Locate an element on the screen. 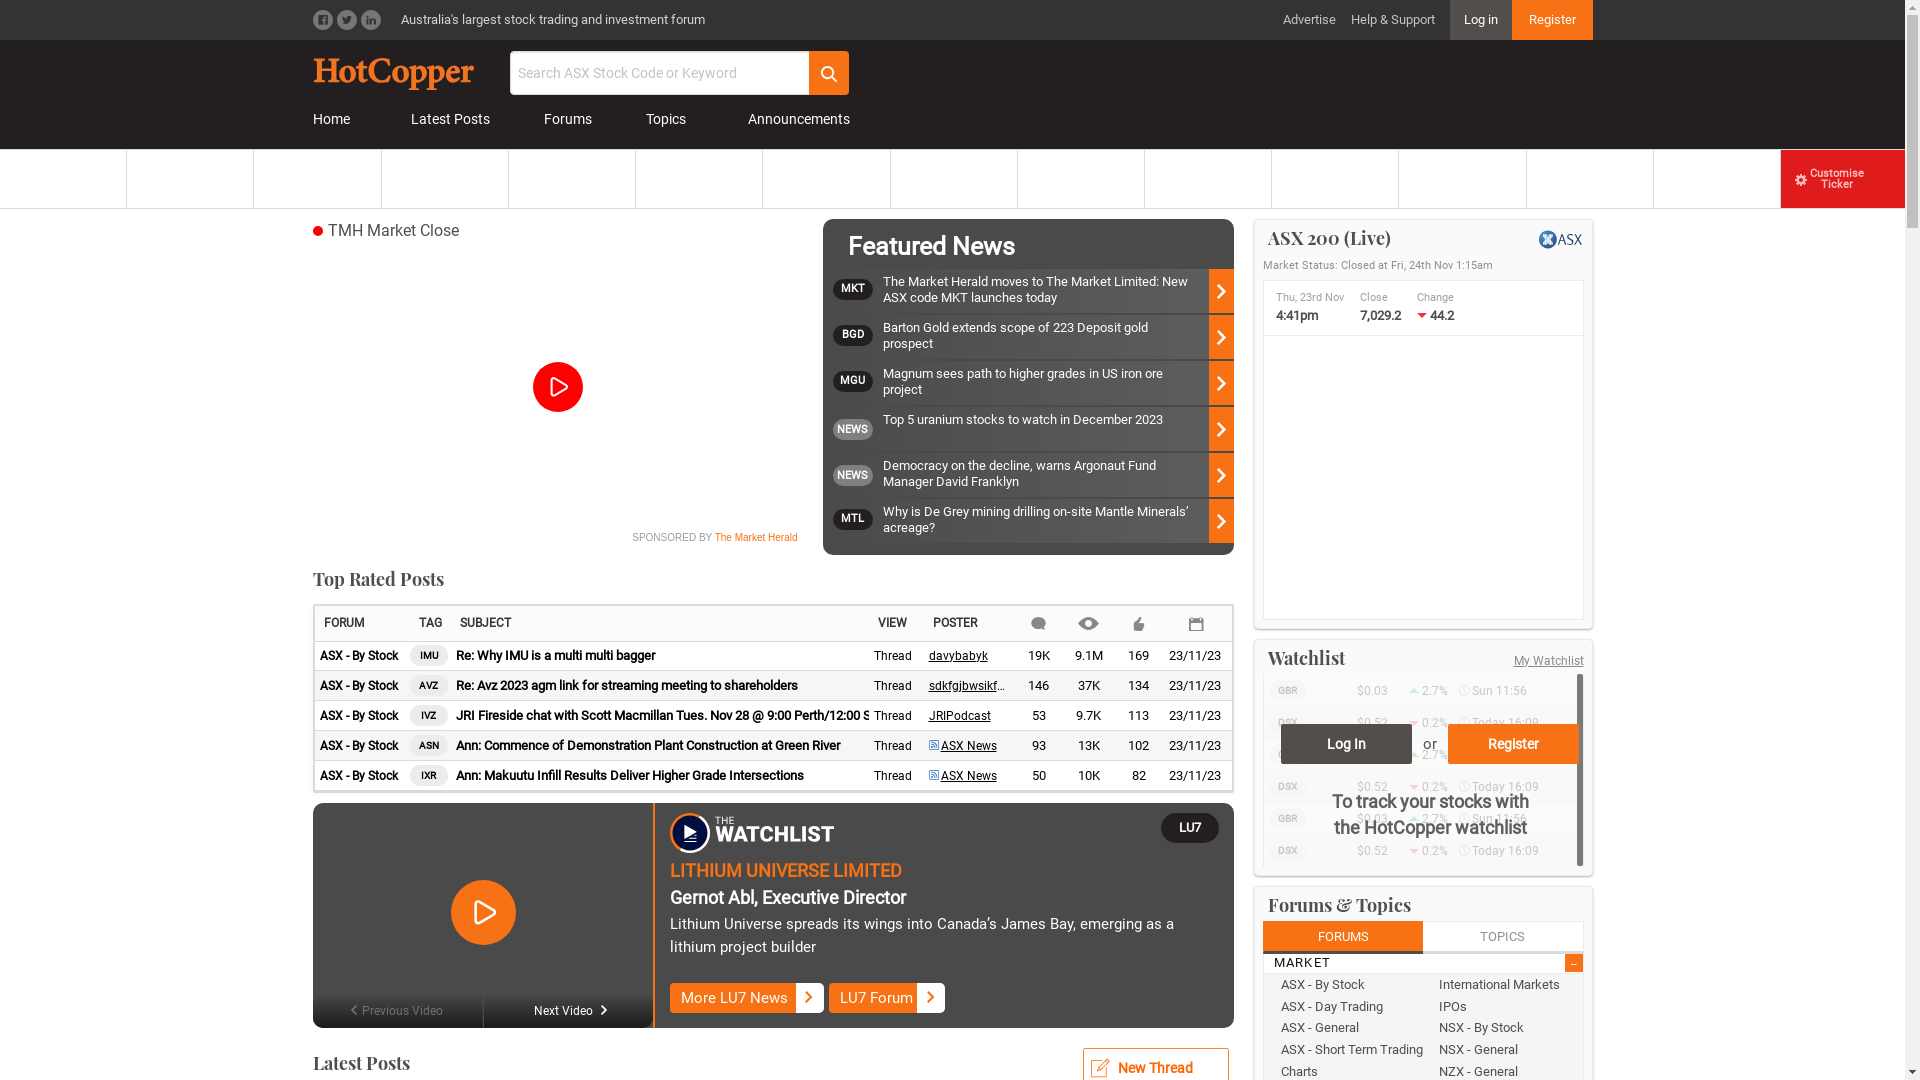 The image size is (1920, 1080). Thread is located at coordinates (893, 686).